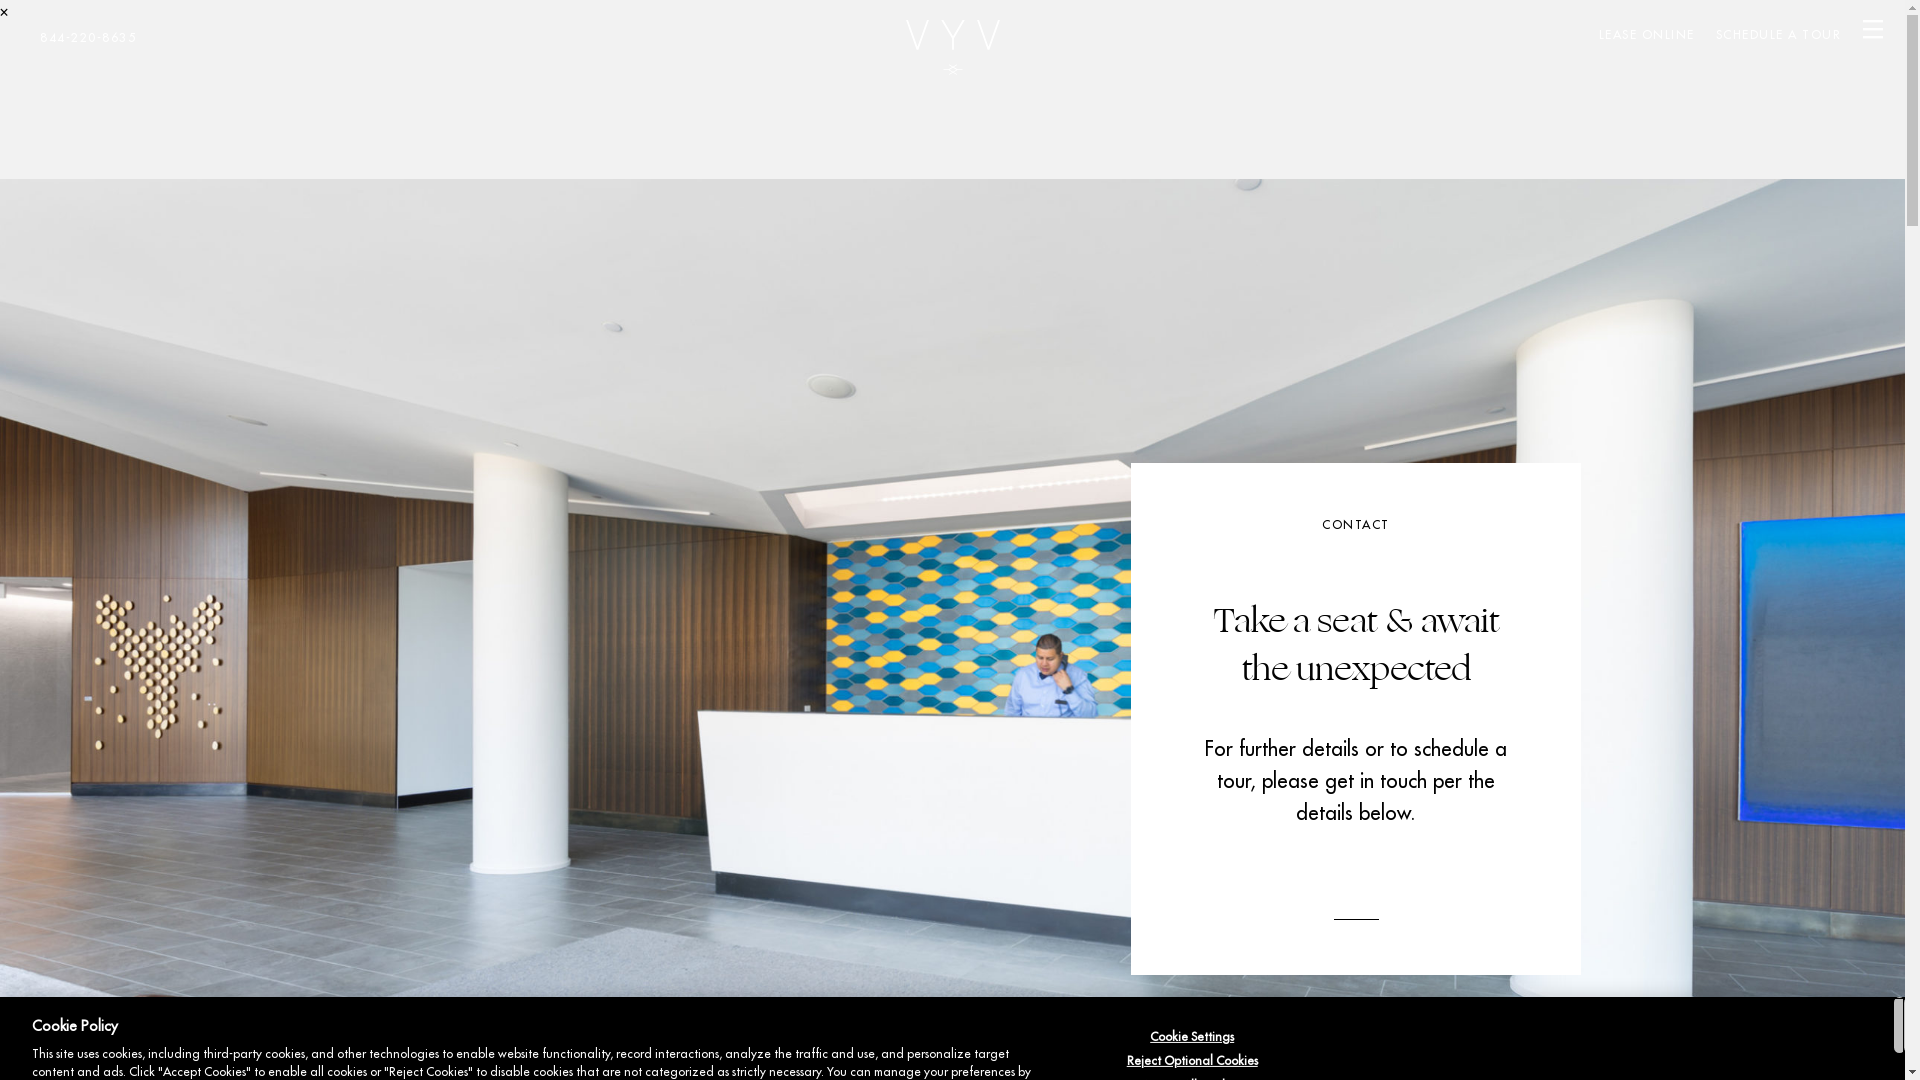 The height and width of the screenshot is (1080, 1920). What do you see at coordinates (953, 48) in the screenshot?
I see `vyv-logo-white` at bounding box center [953, 48].